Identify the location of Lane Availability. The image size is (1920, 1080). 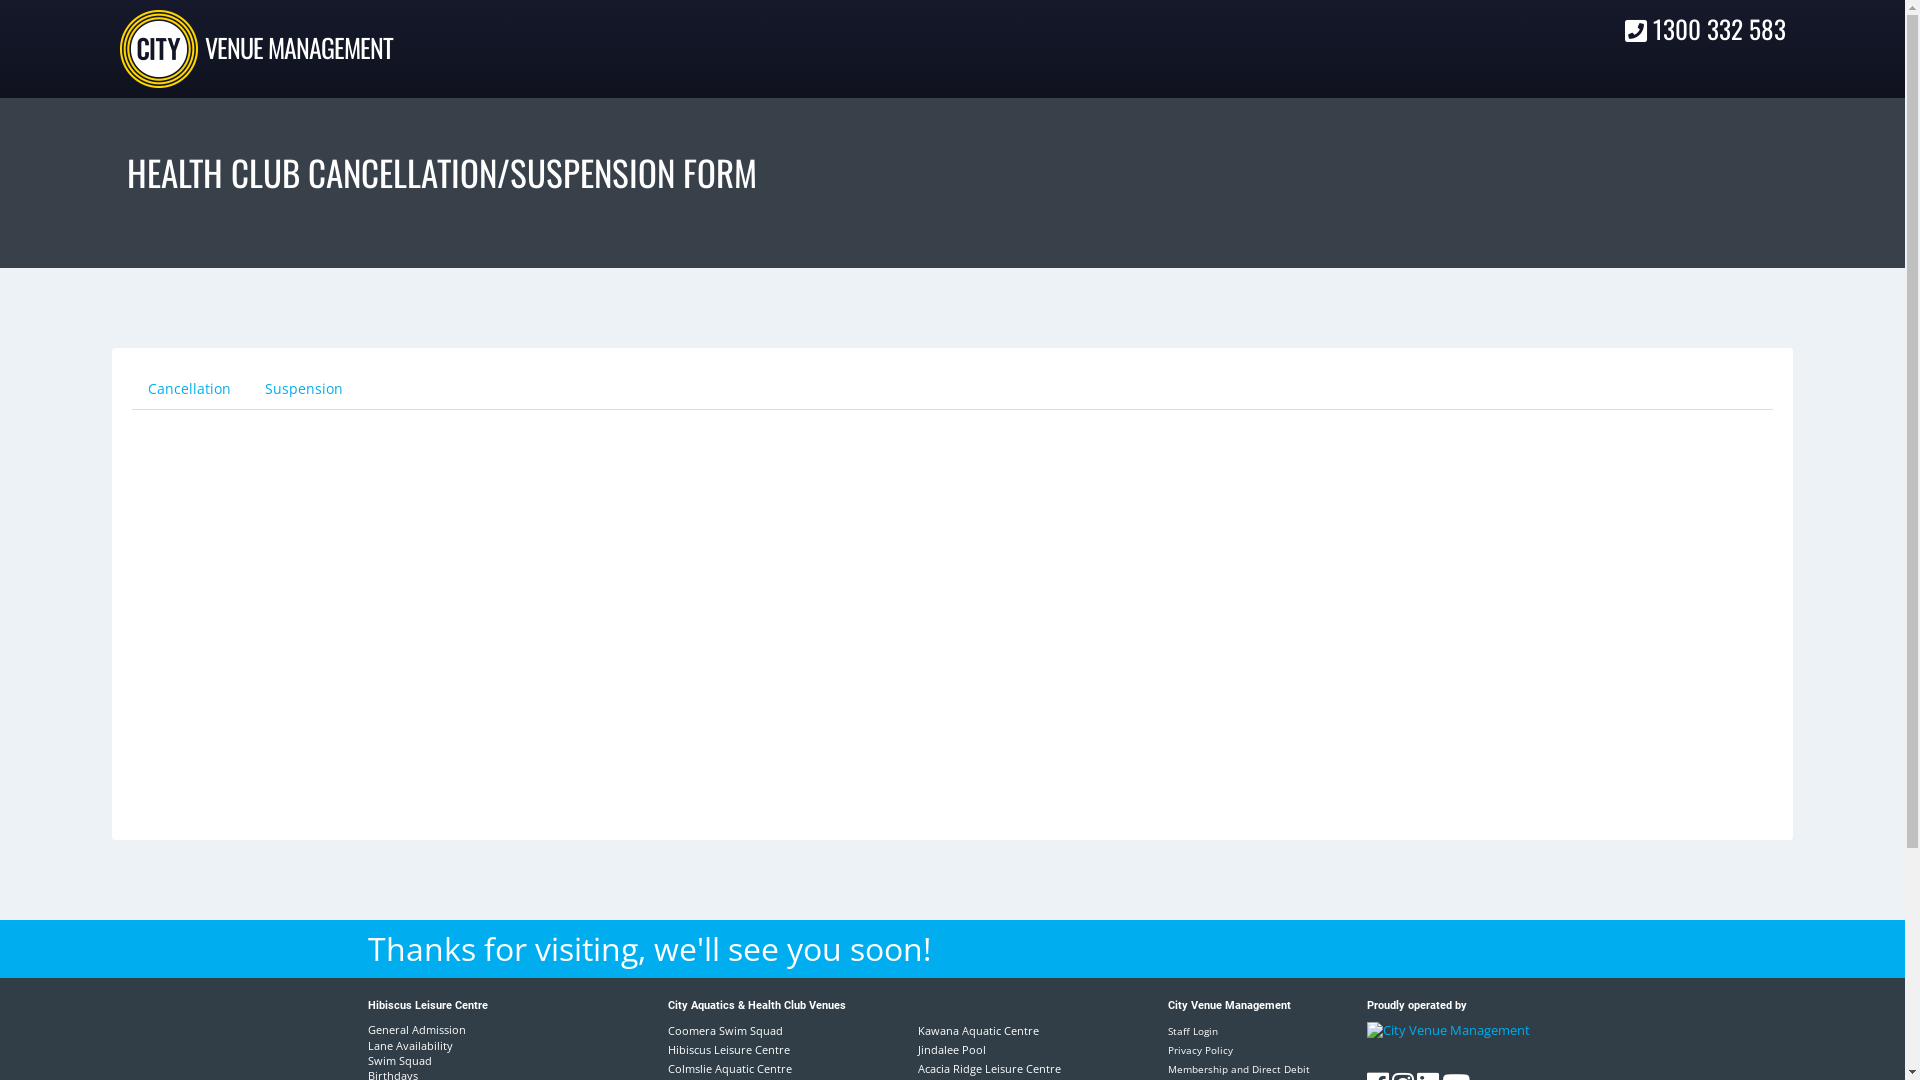
(445, 1046).